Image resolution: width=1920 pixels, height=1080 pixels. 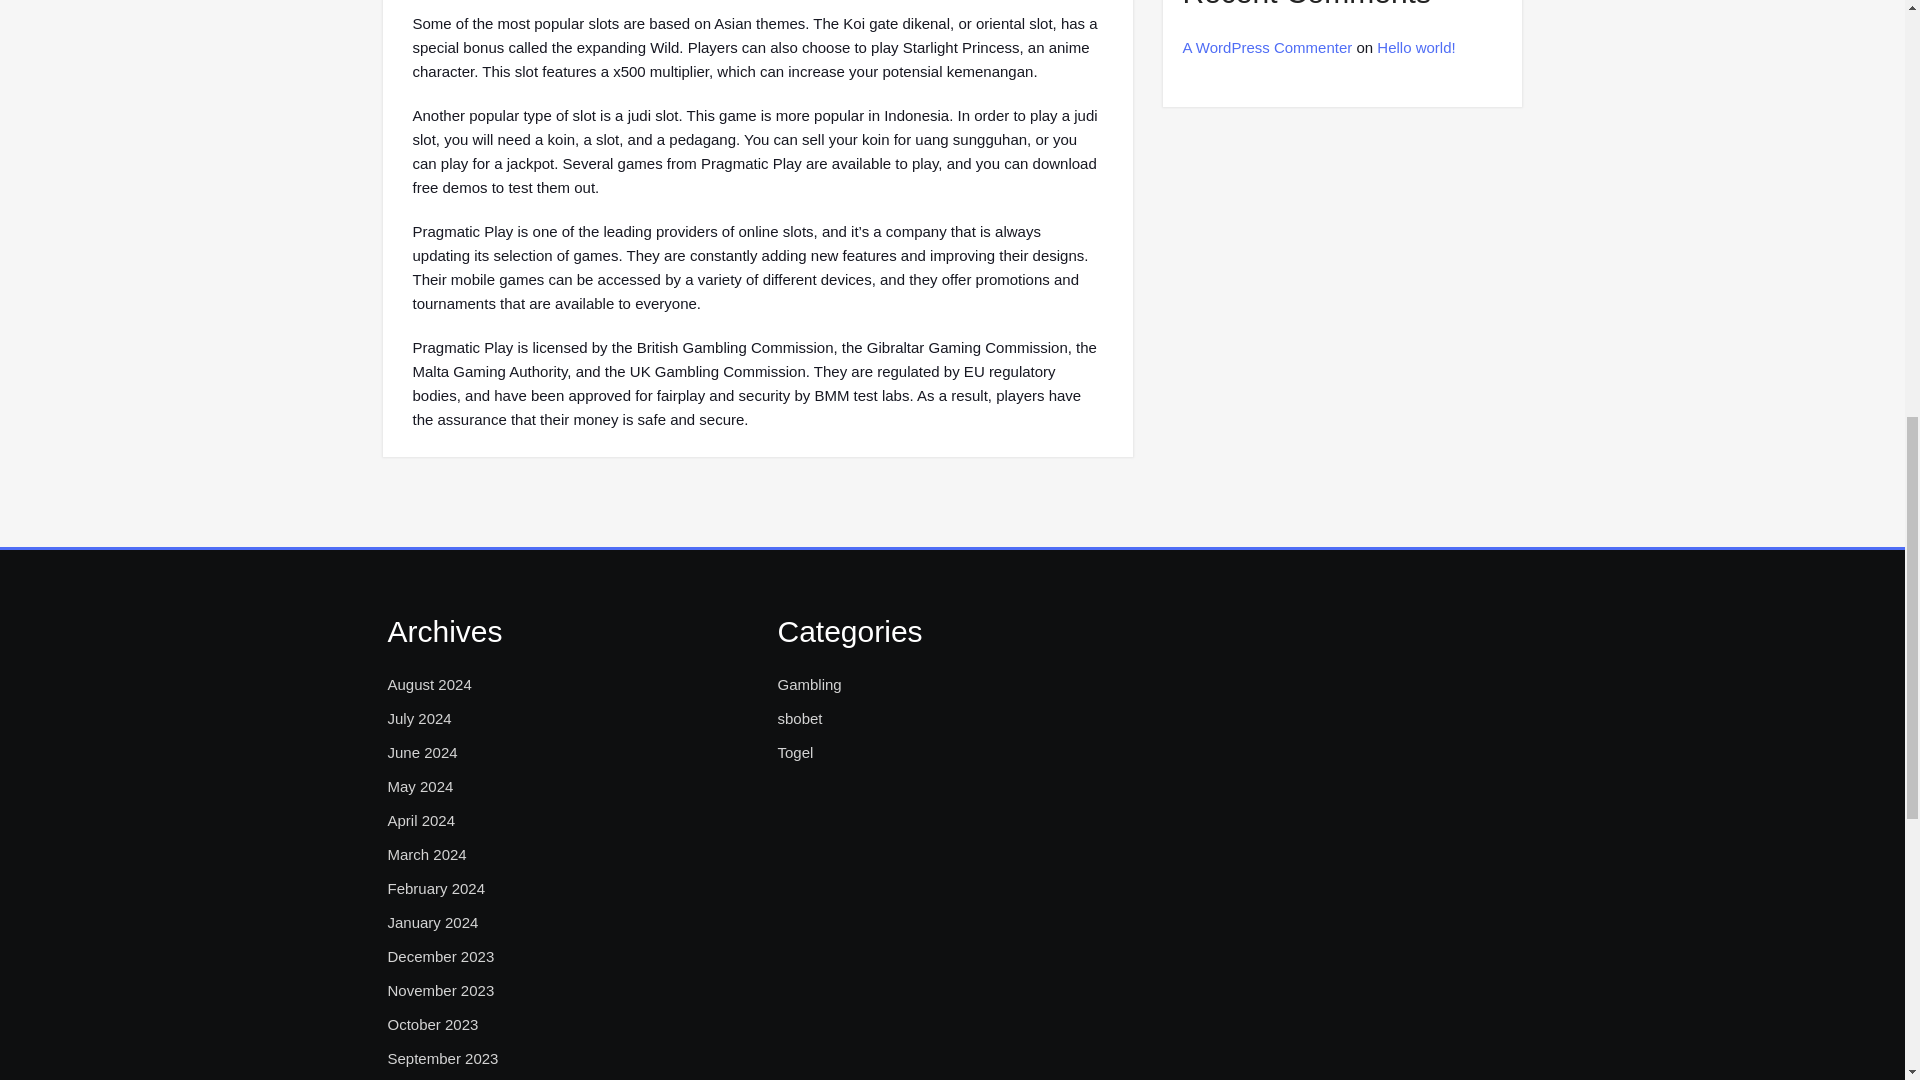 What do you see at coordinates (432, 1024) in the screenshot?
I see `October 2023` at bounding box center [432, 1024].